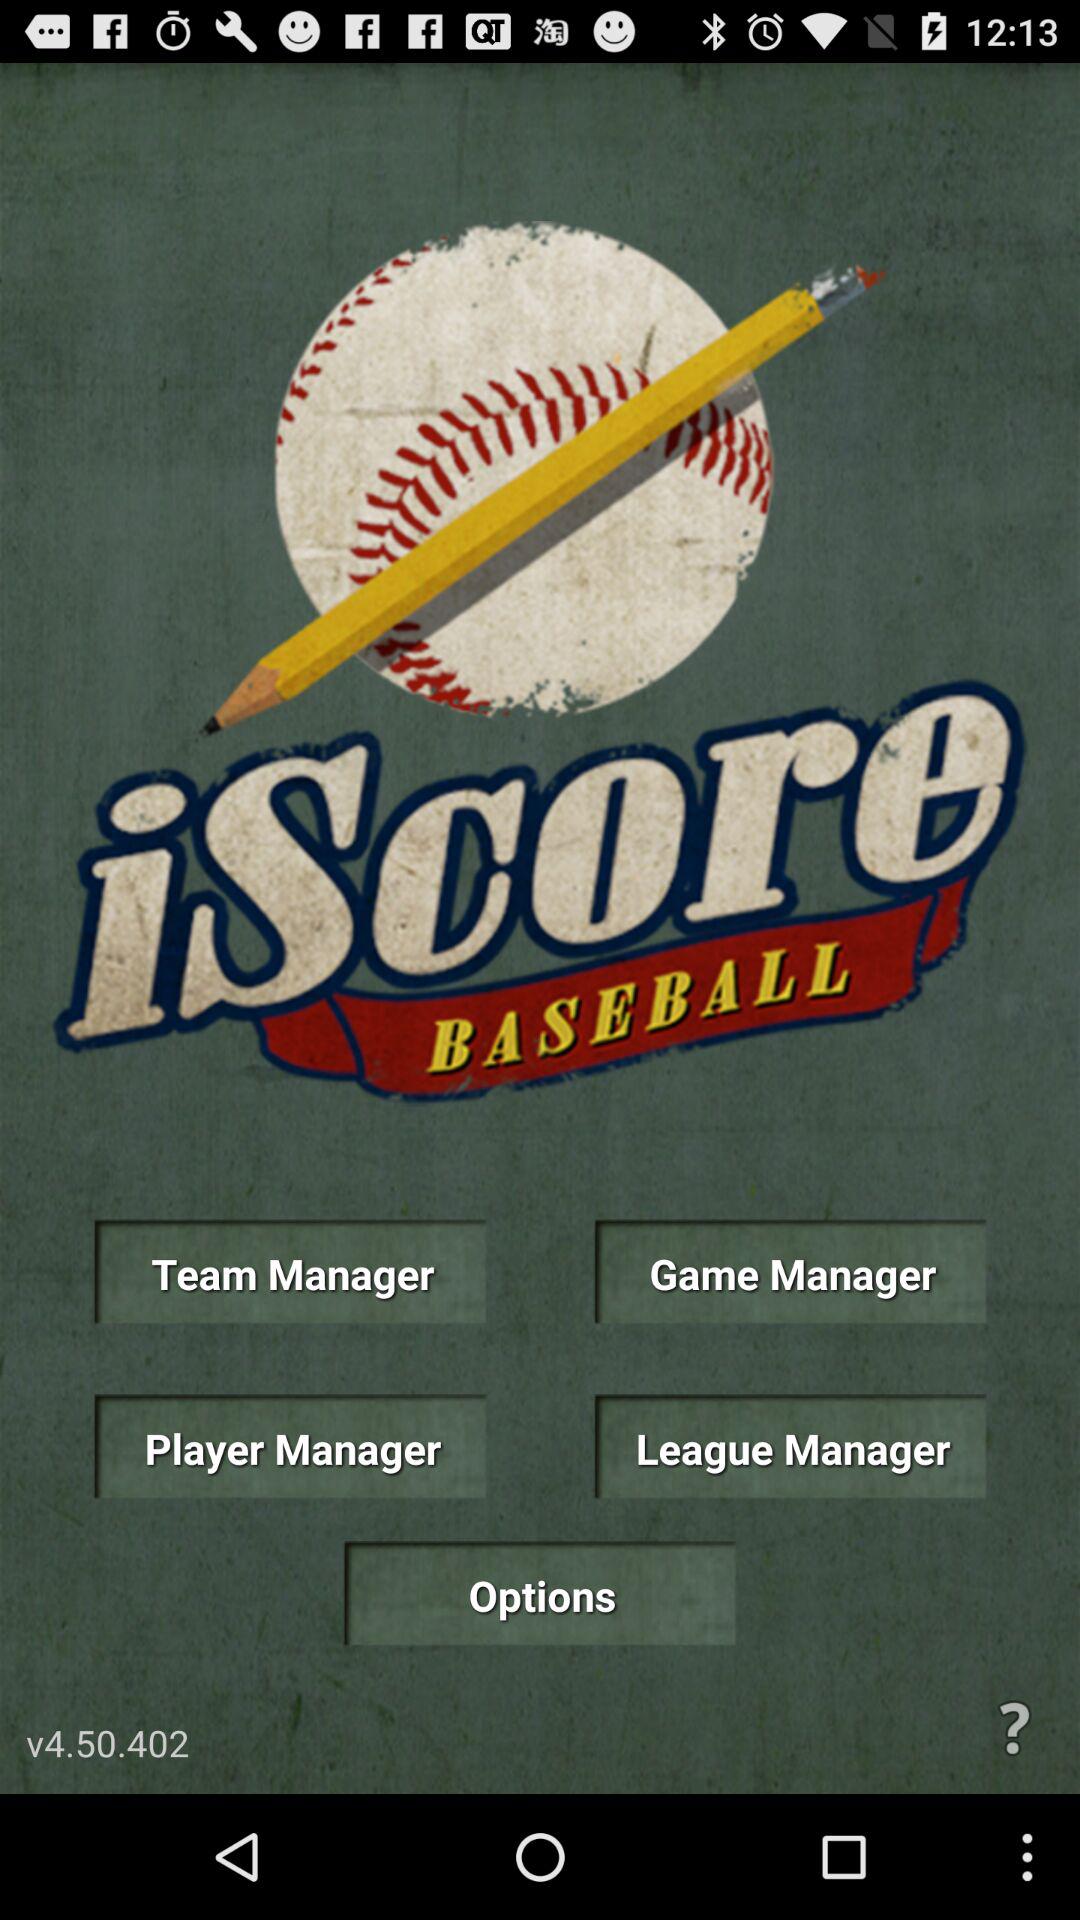  Describe the element at coordinates (790, 1272) in the screenshot. I see `choose button next to the team manager button` at that location.